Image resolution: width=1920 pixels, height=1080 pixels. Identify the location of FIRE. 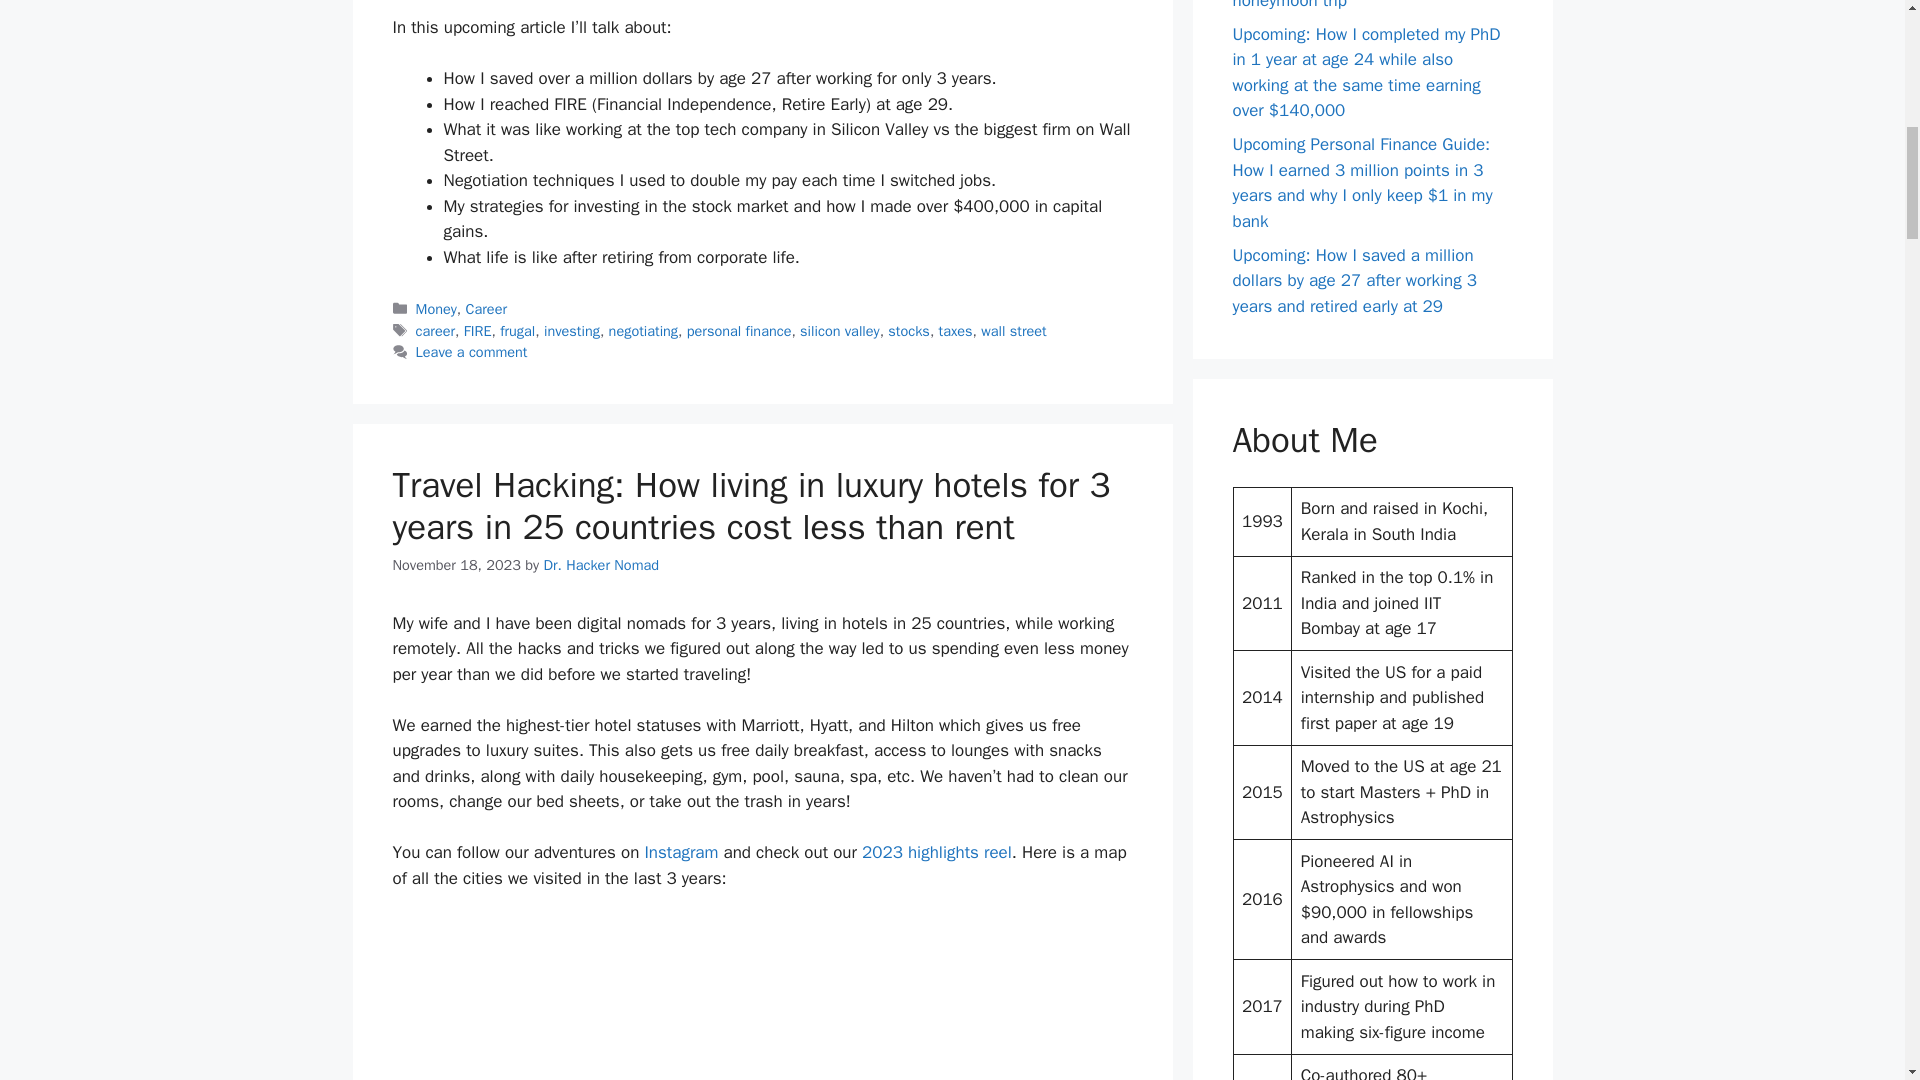
(478, 330).